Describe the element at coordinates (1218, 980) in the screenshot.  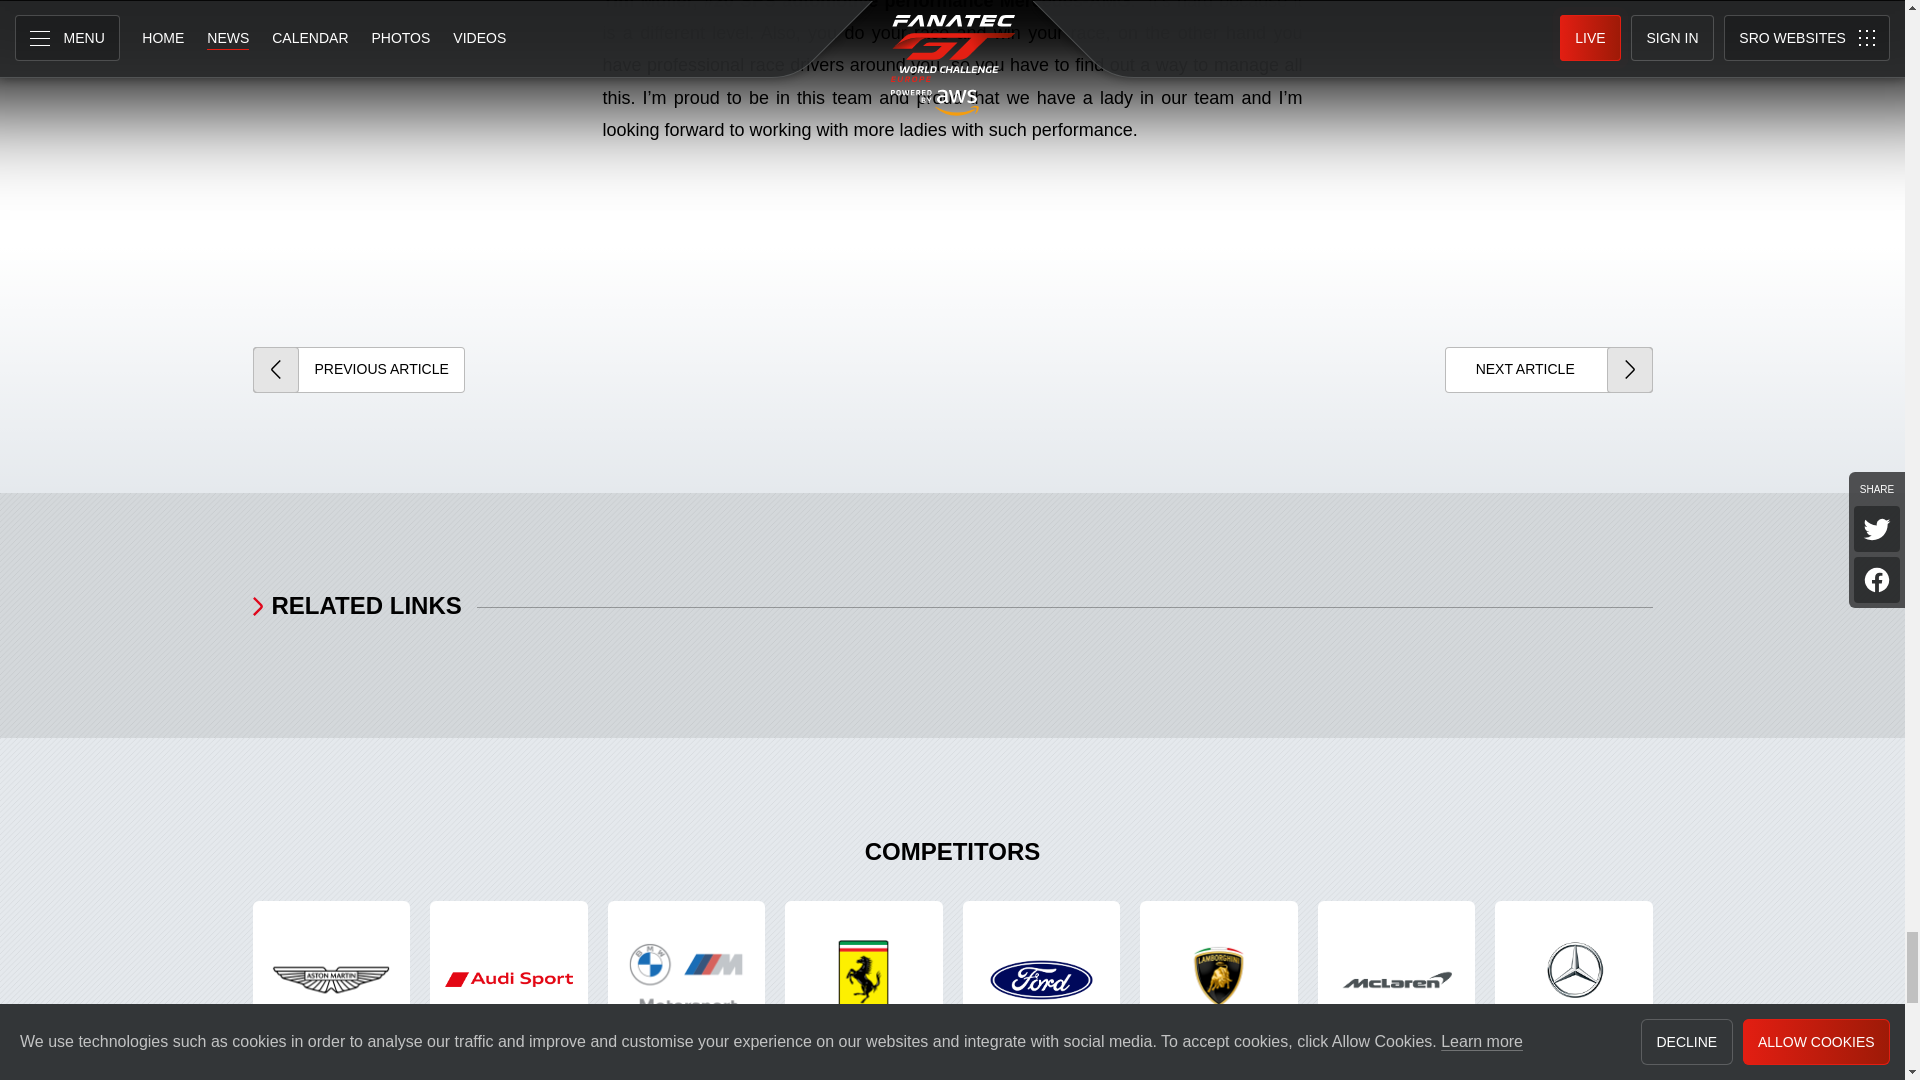
I see `Lamborghini` at that location.